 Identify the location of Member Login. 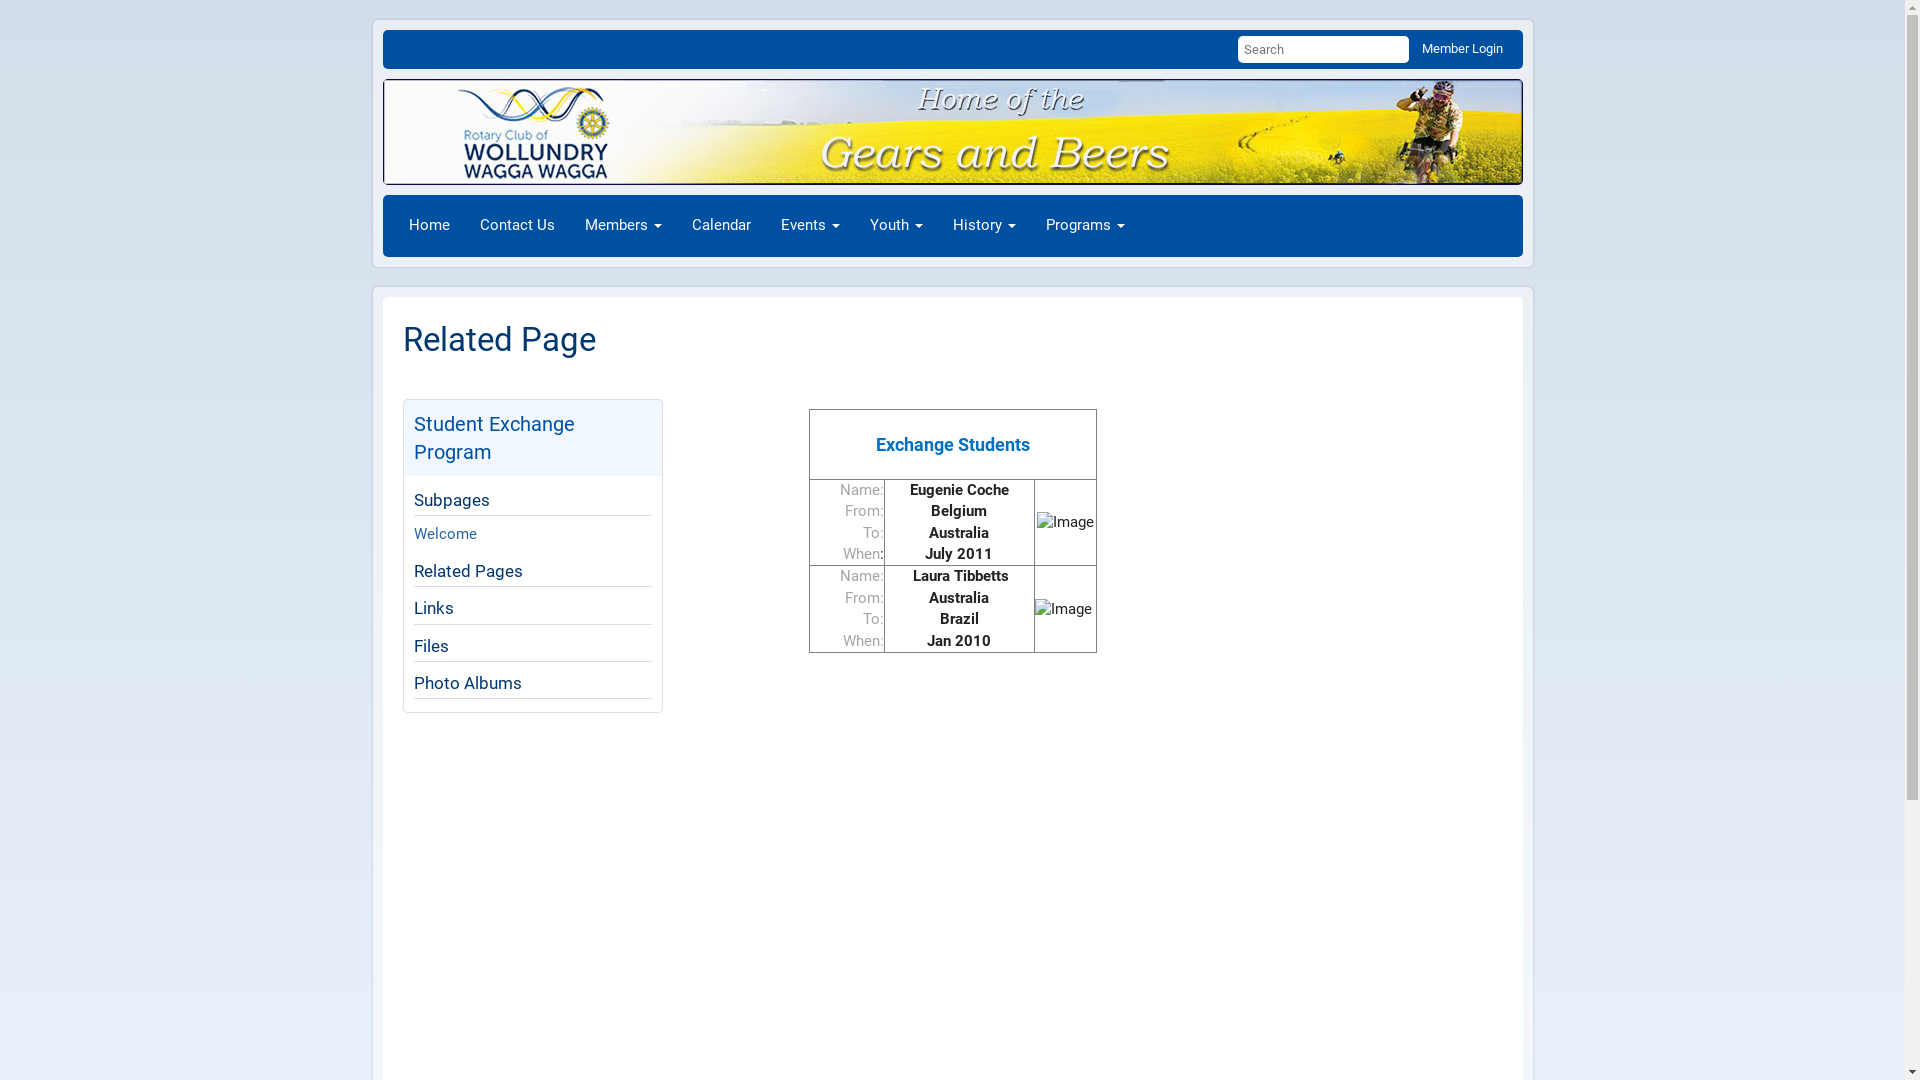
(1462, 48).